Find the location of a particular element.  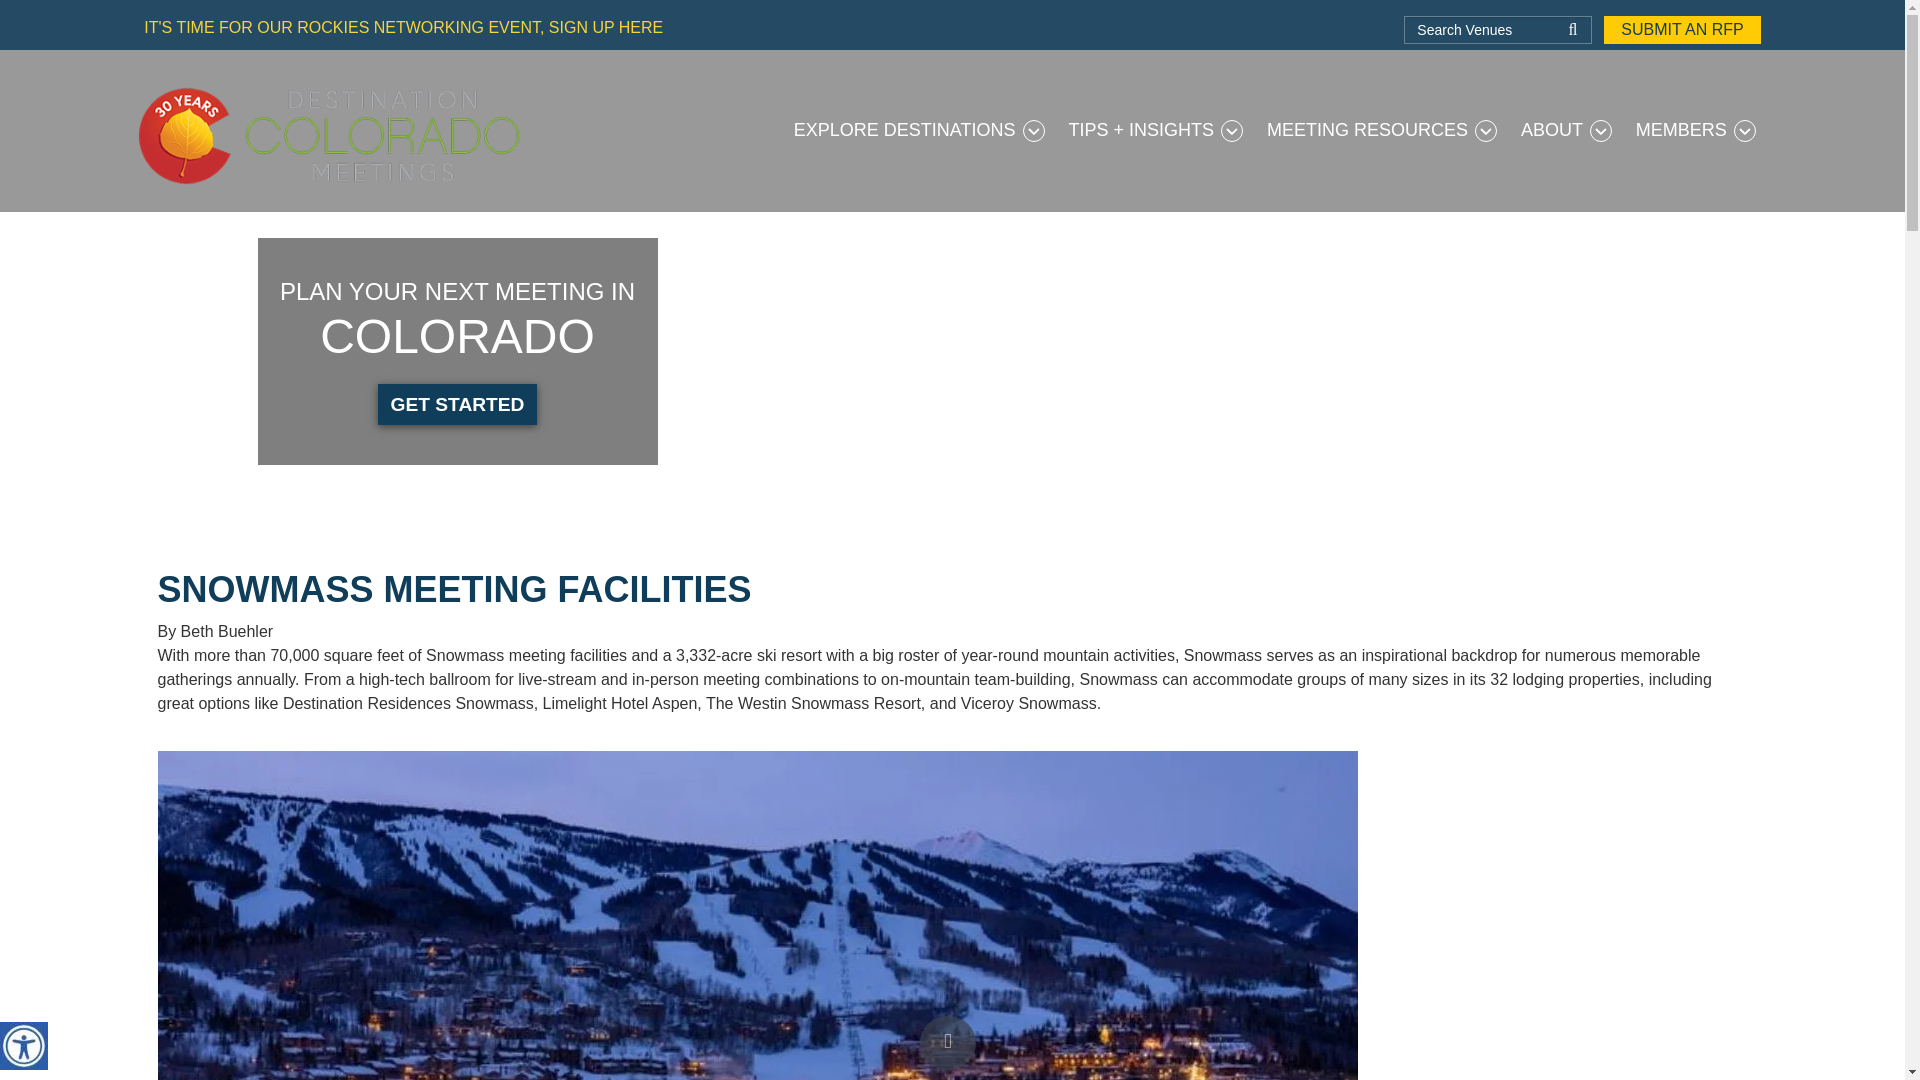

HERE is located at coordinates (640, 27).